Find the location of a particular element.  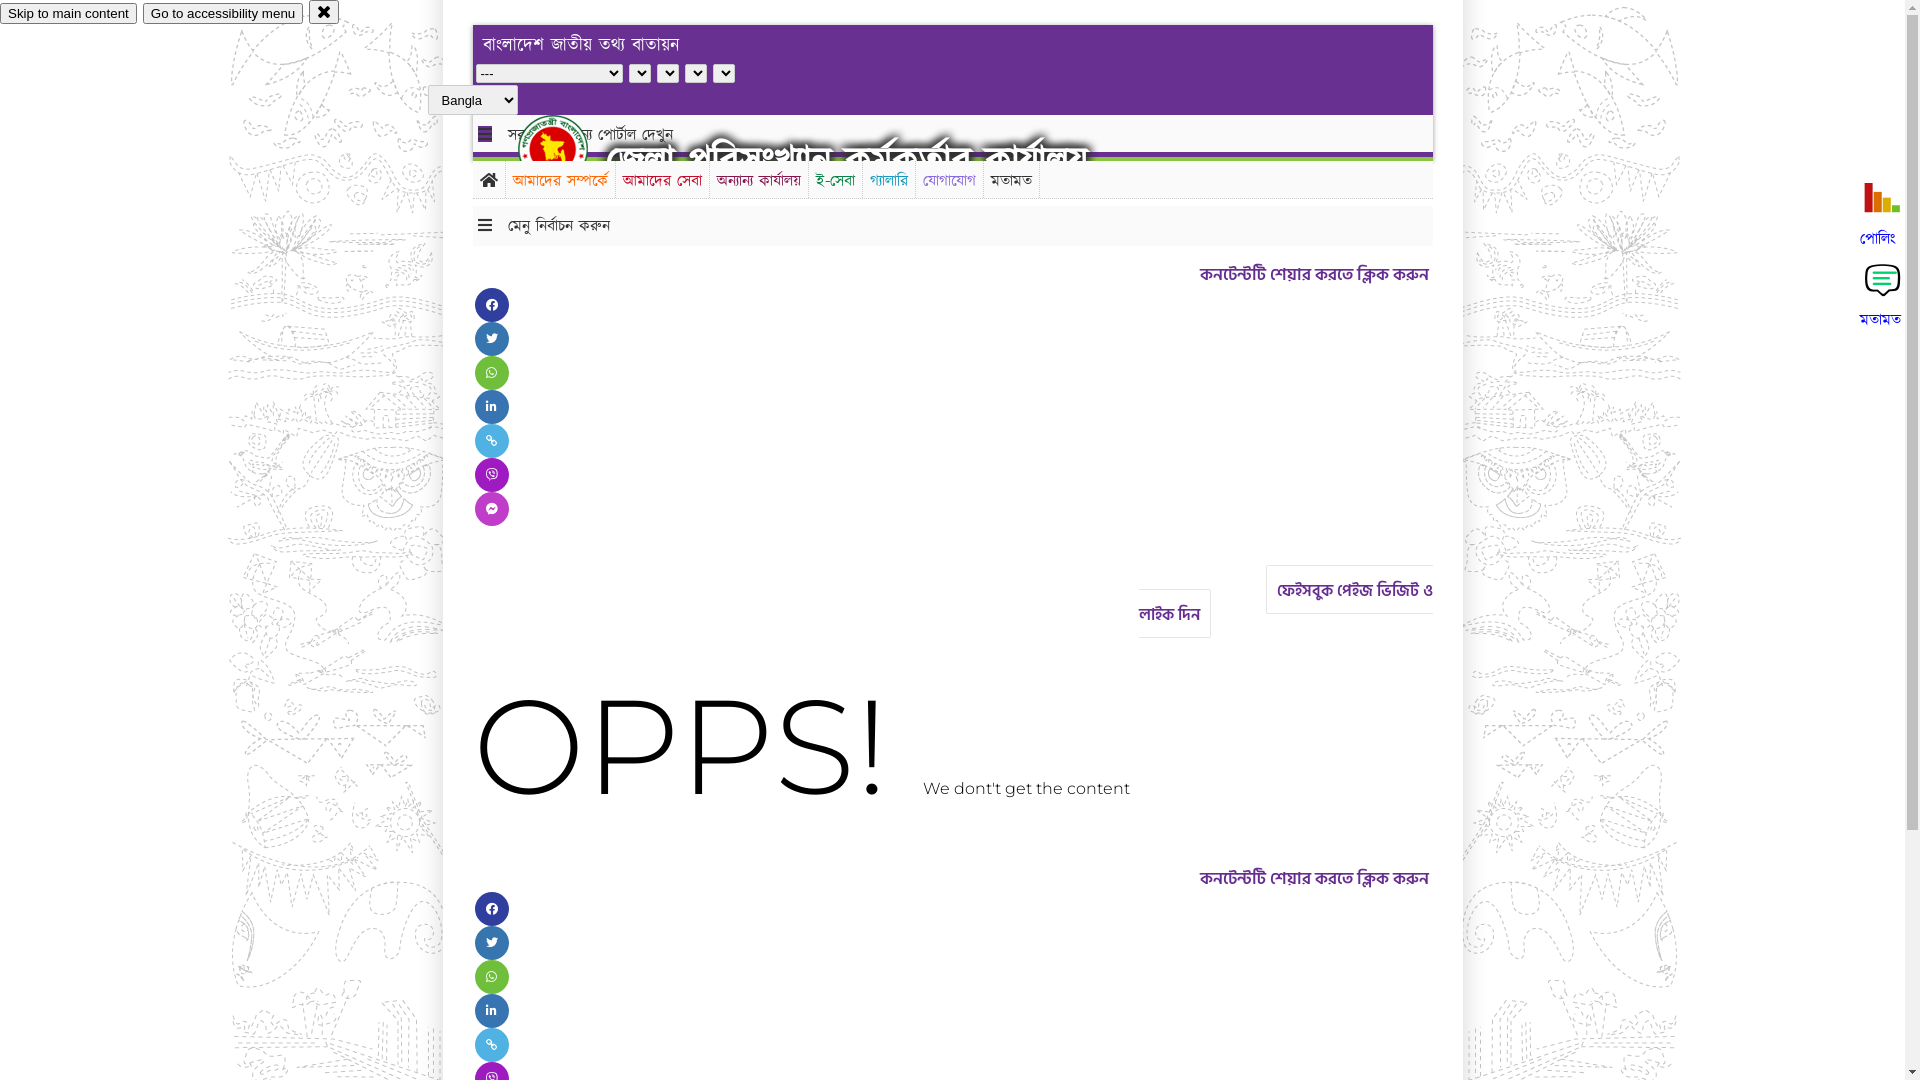


                
             is located at coordinates (570, 149).